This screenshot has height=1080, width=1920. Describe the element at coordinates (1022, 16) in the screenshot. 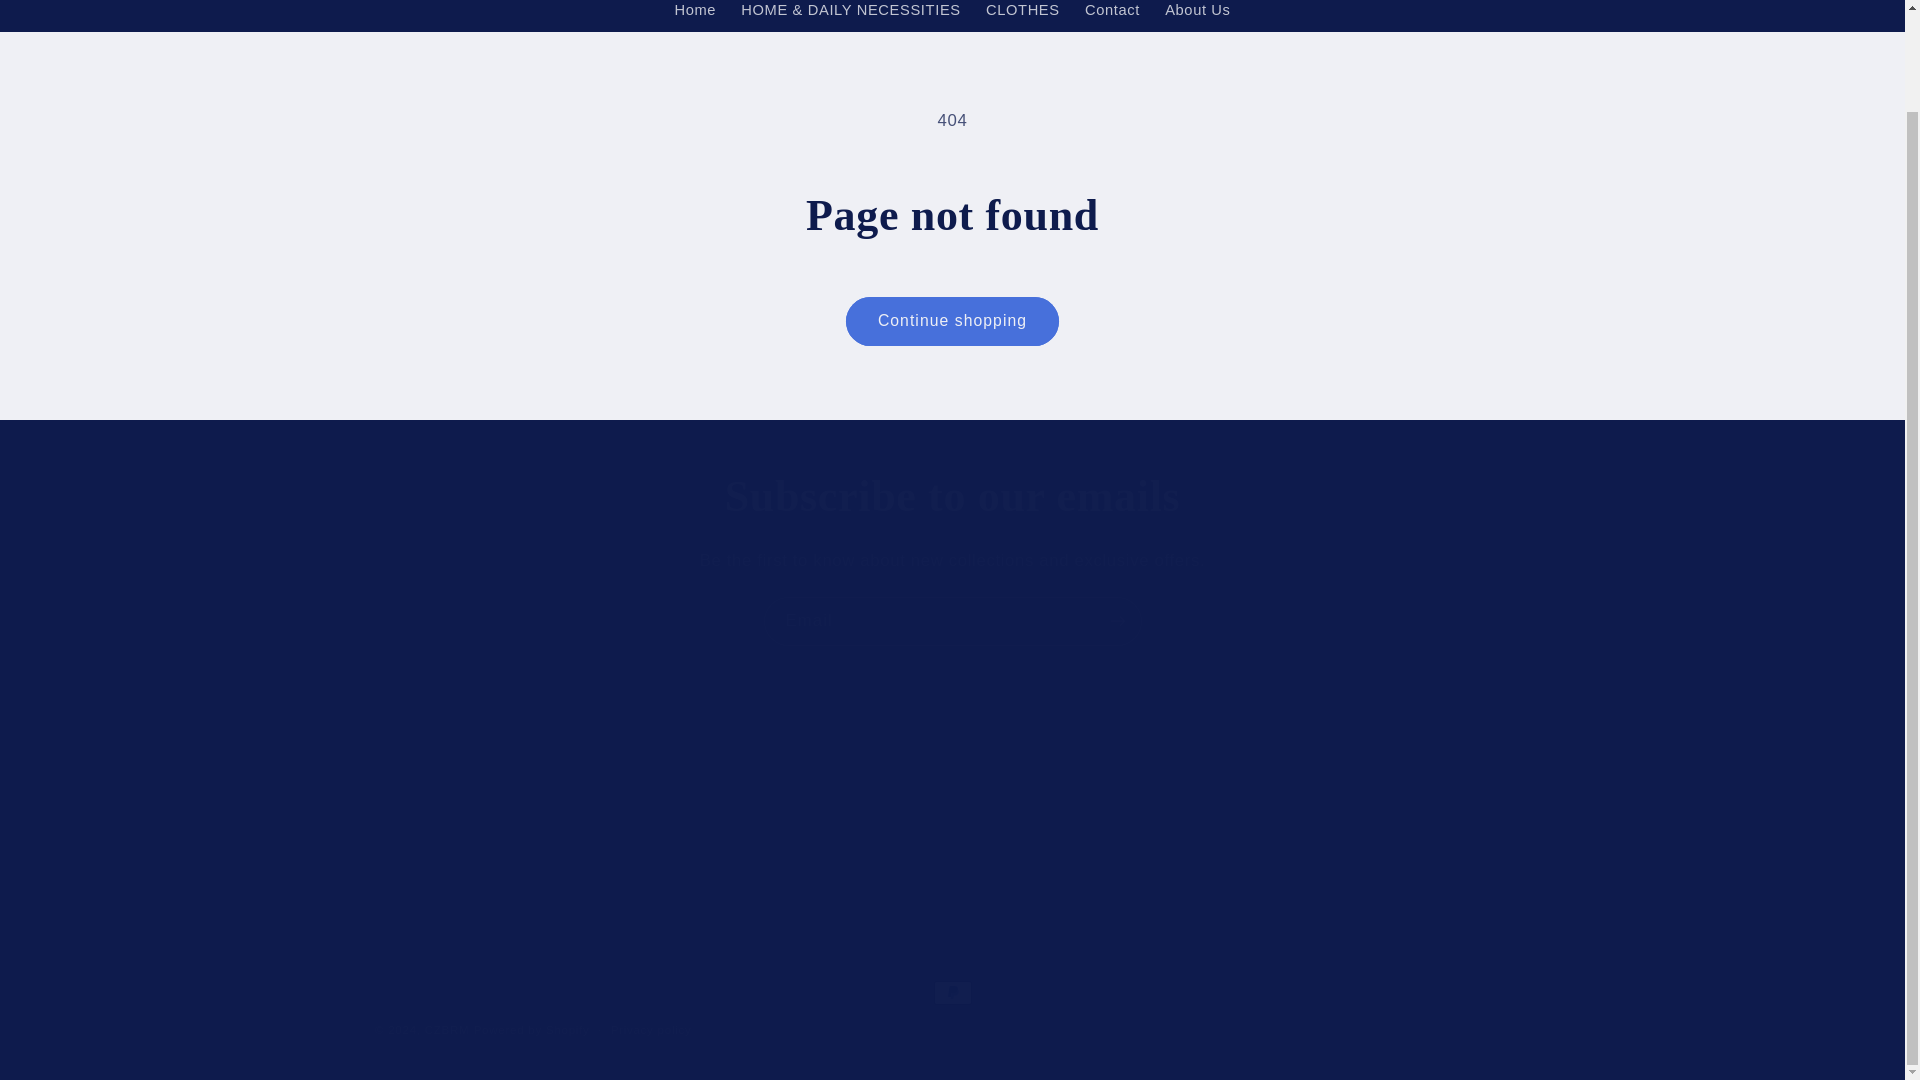

I see `Payment Method` at that location.